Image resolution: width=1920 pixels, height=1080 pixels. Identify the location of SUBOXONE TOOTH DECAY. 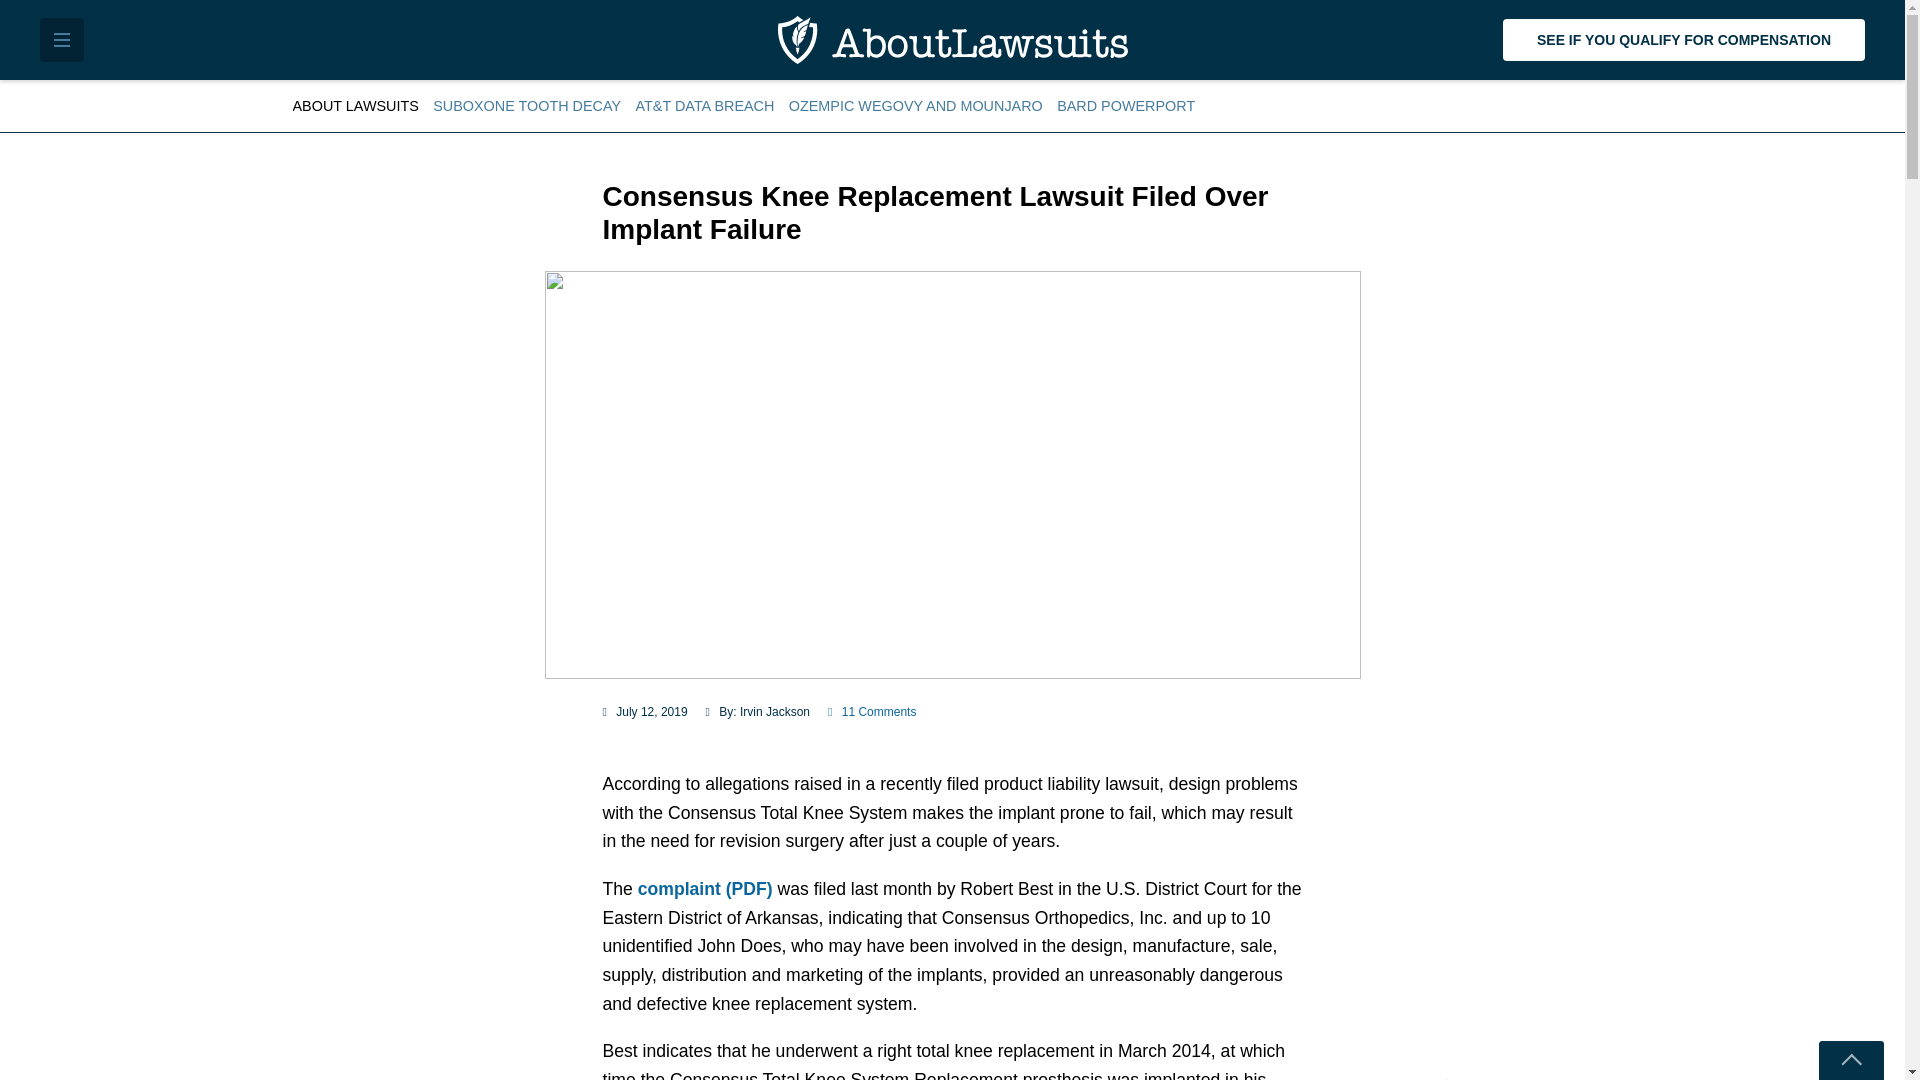
(526, 106).